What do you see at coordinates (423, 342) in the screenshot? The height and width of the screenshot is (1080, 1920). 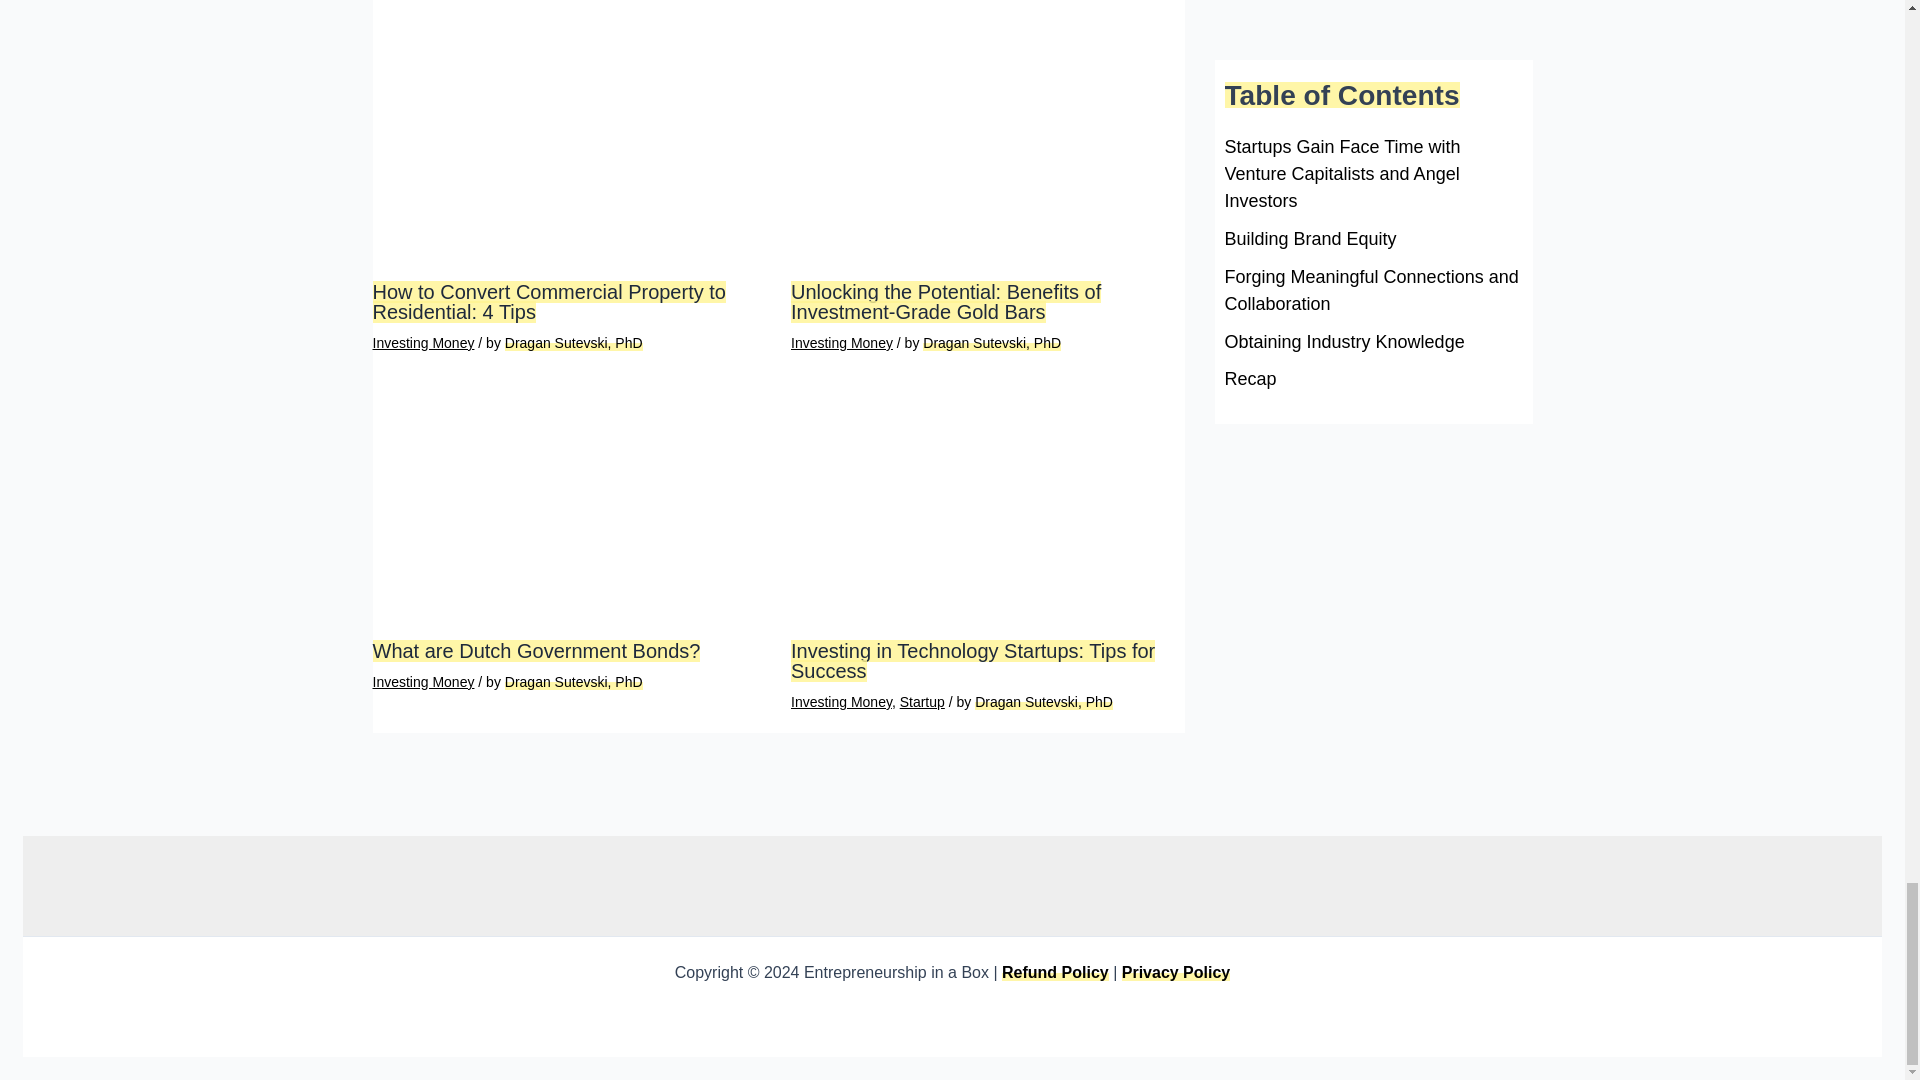 I see `Investing Money` at bounding box center [423, 342].